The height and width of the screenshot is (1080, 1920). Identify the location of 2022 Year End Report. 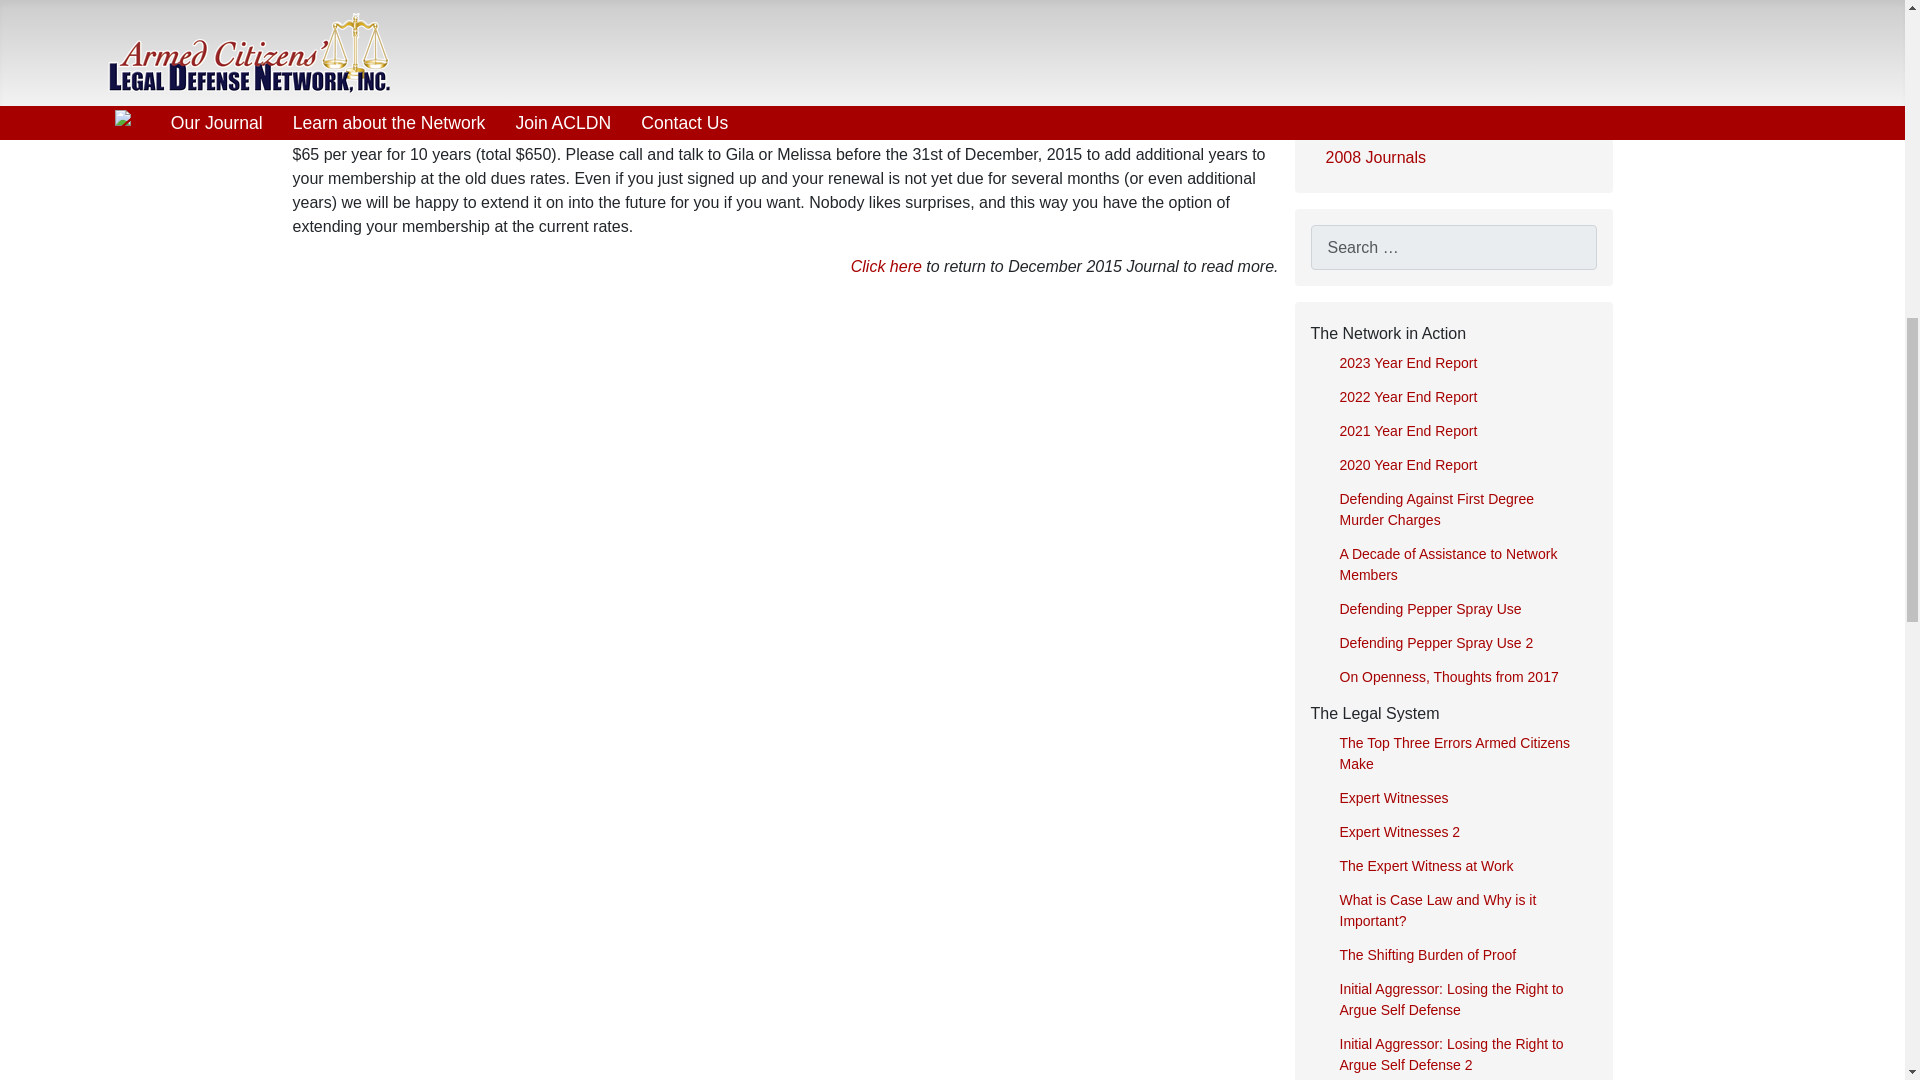
(1460, 398).